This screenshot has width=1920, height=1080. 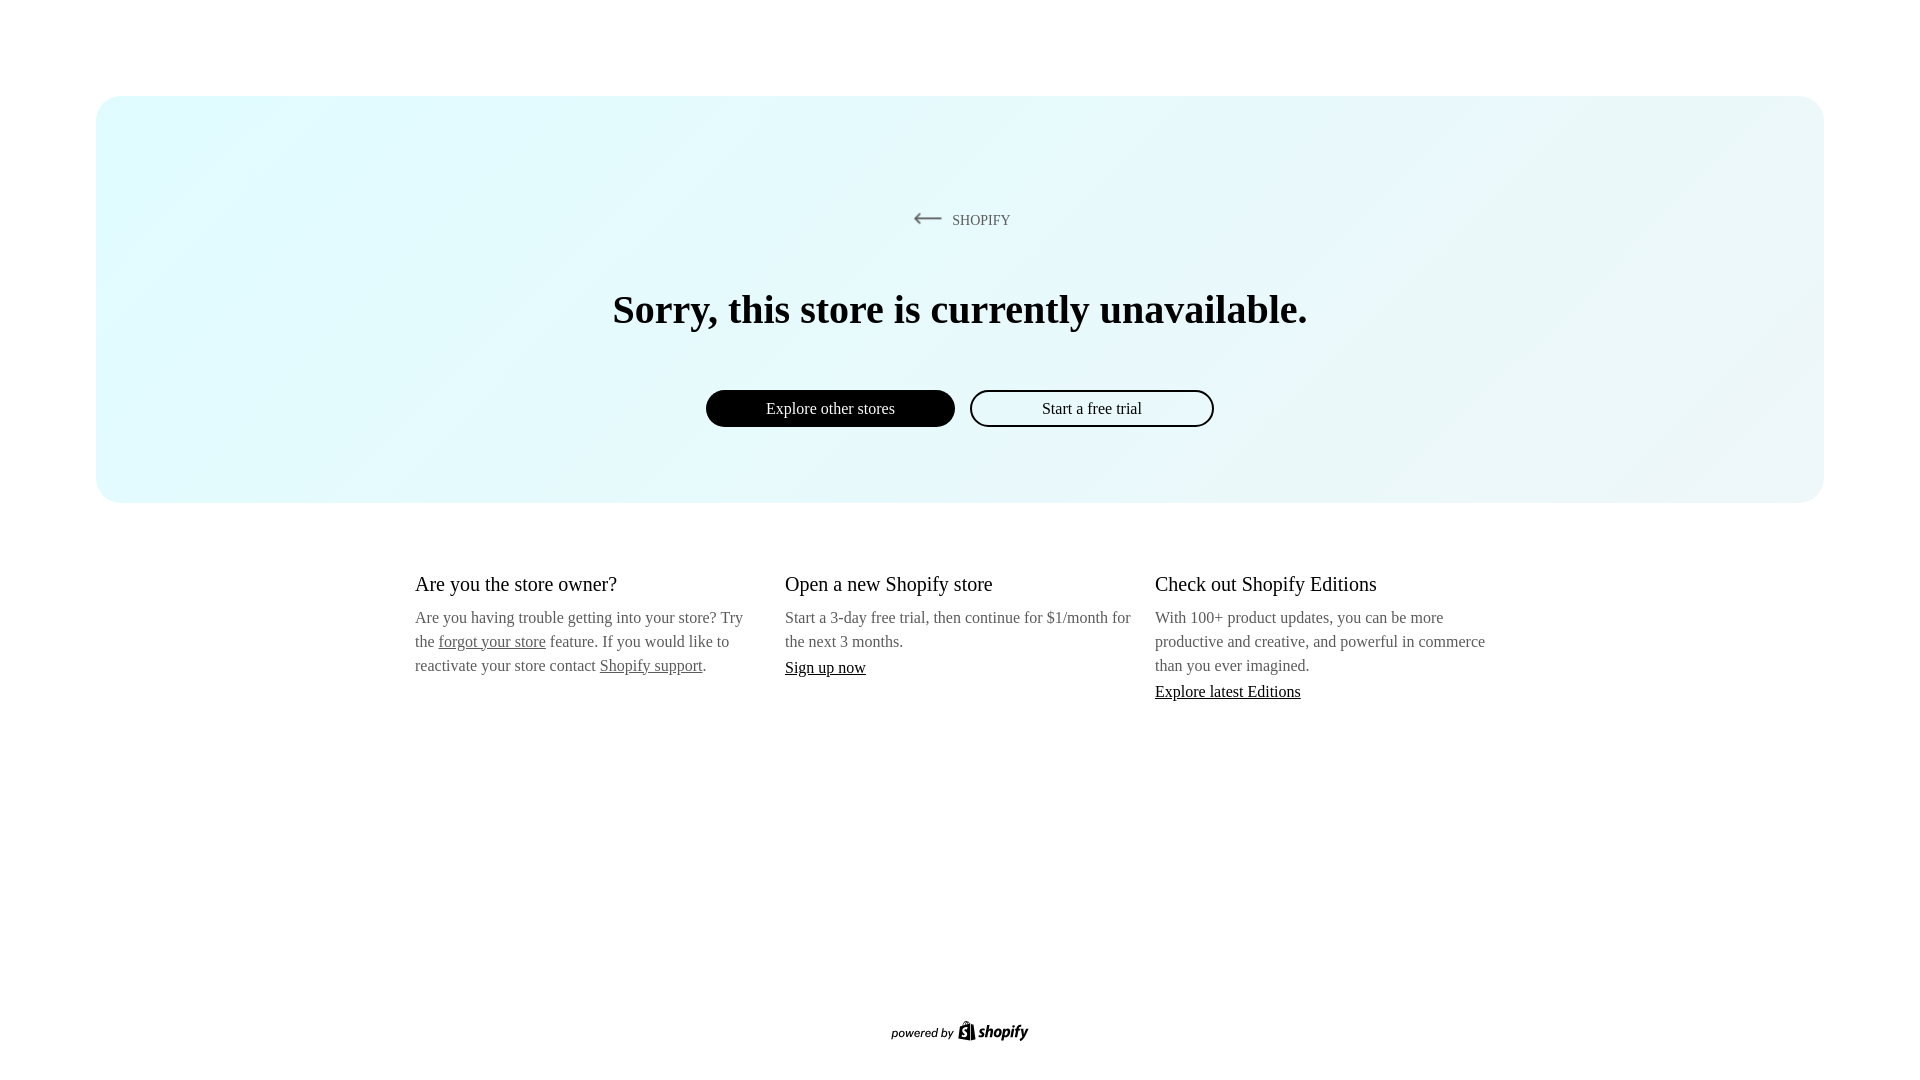 I want to click on Sign up now, so click(x=825, y=667).